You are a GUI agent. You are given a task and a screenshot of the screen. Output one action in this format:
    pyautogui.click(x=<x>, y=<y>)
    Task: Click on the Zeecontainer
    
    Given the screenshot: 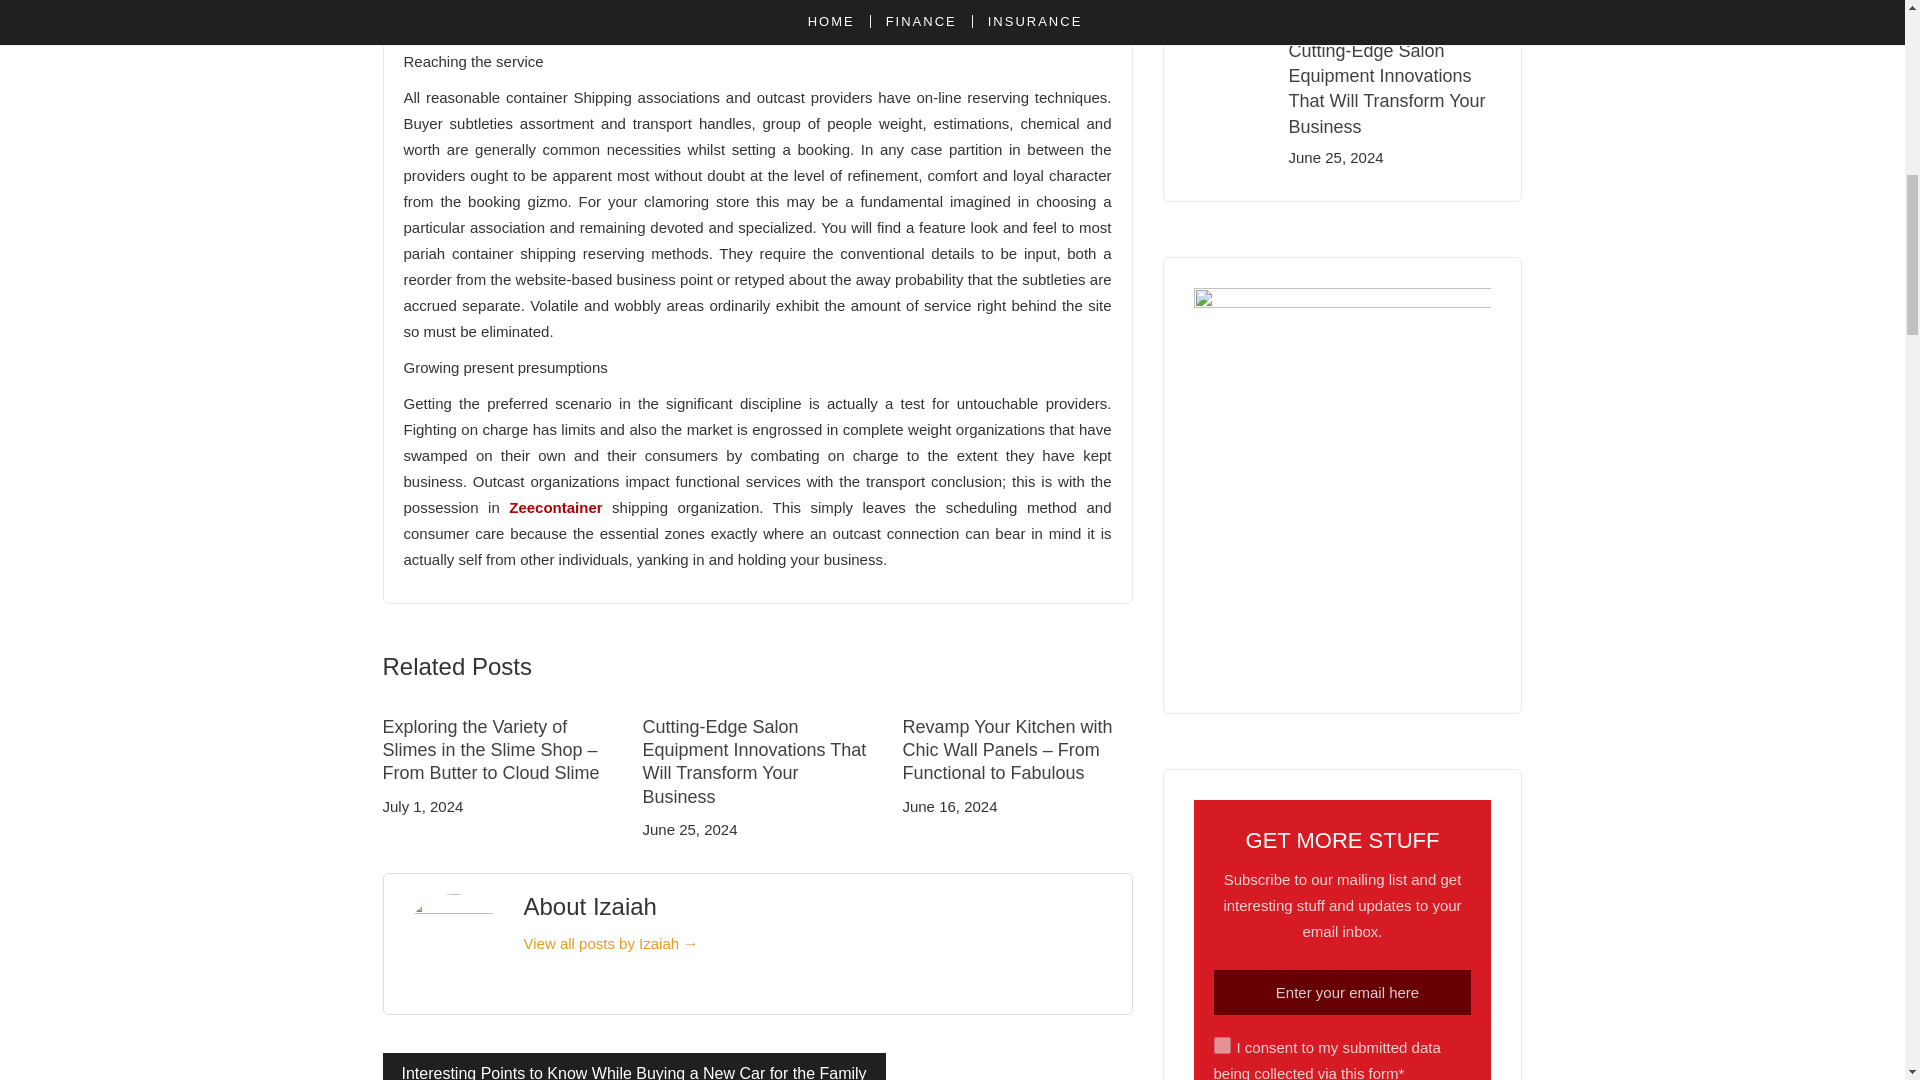 What is the action you would take?
    pyautogui.click(x=555, y=507)
    